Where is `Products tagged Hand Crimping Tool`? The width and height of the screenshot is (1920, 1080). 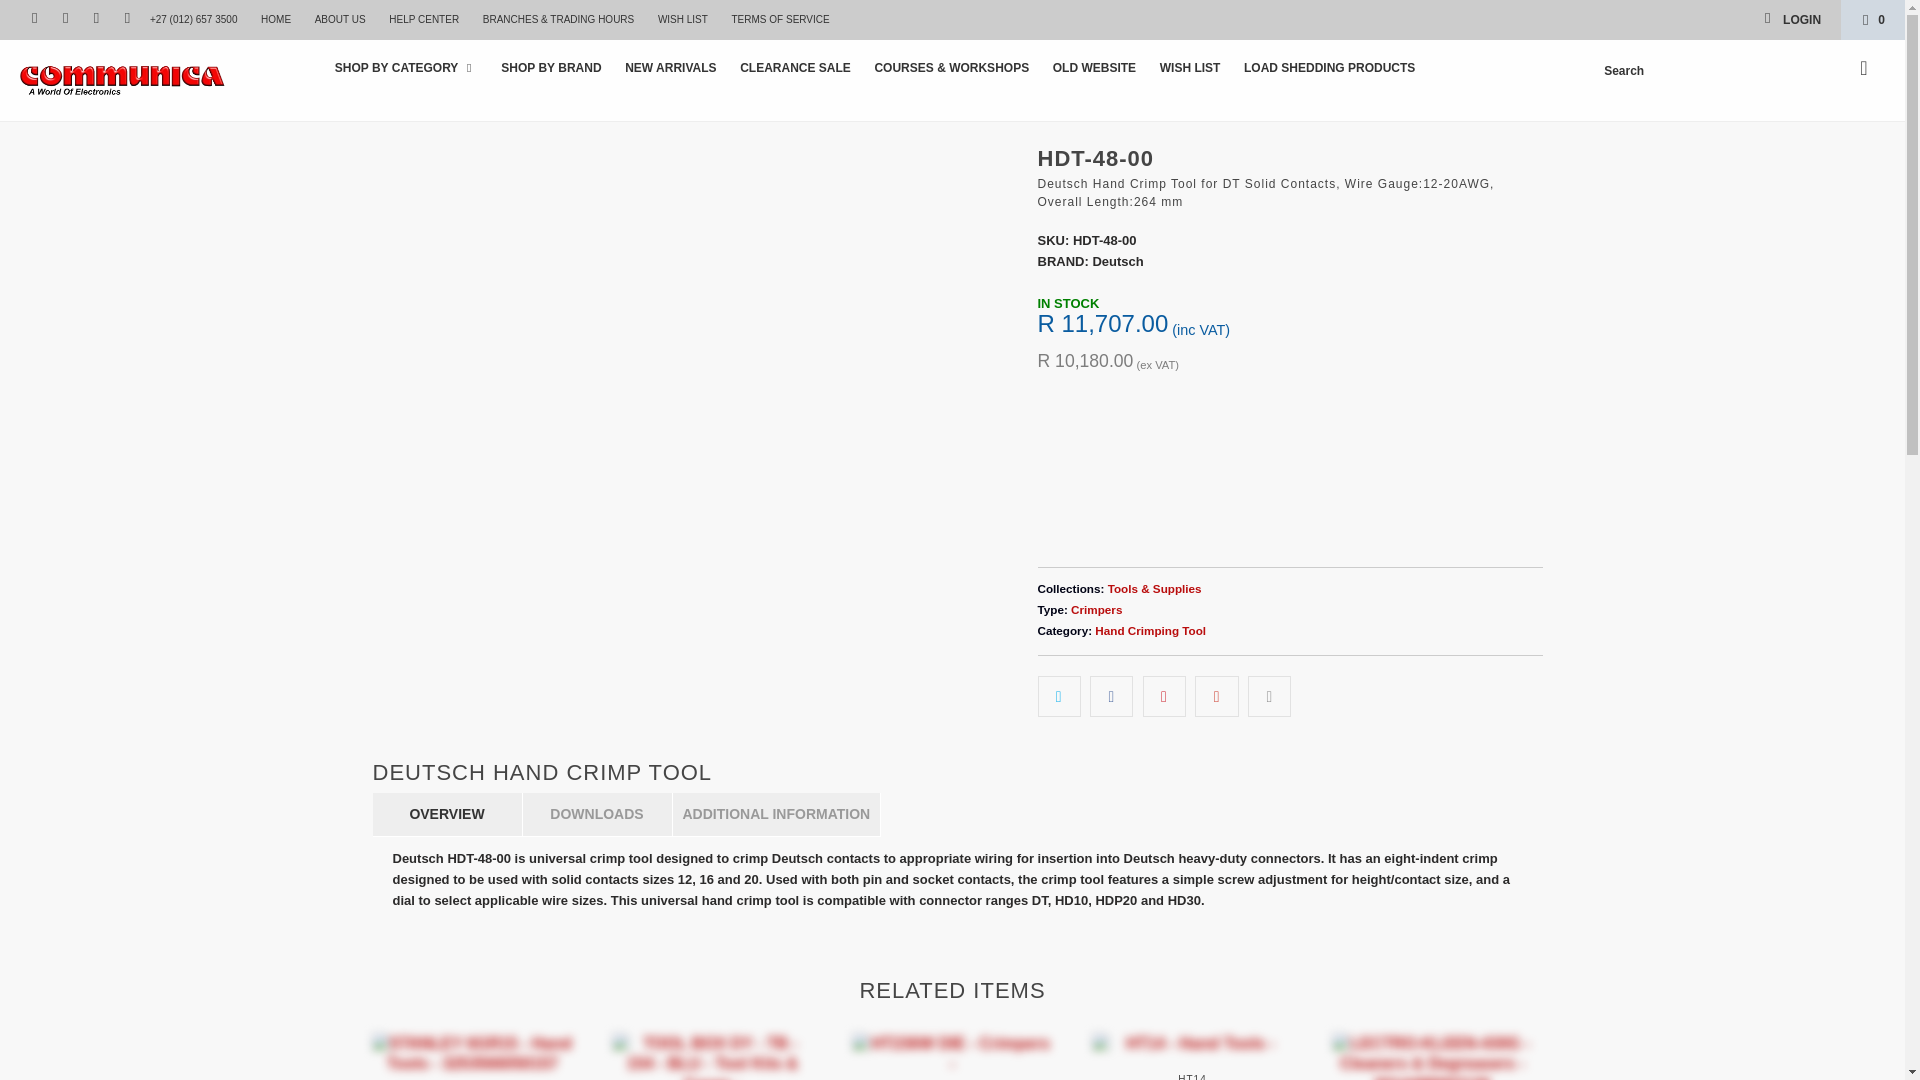 Products tagged Hand Crimping Tool is located at coordinates (1150, 630).